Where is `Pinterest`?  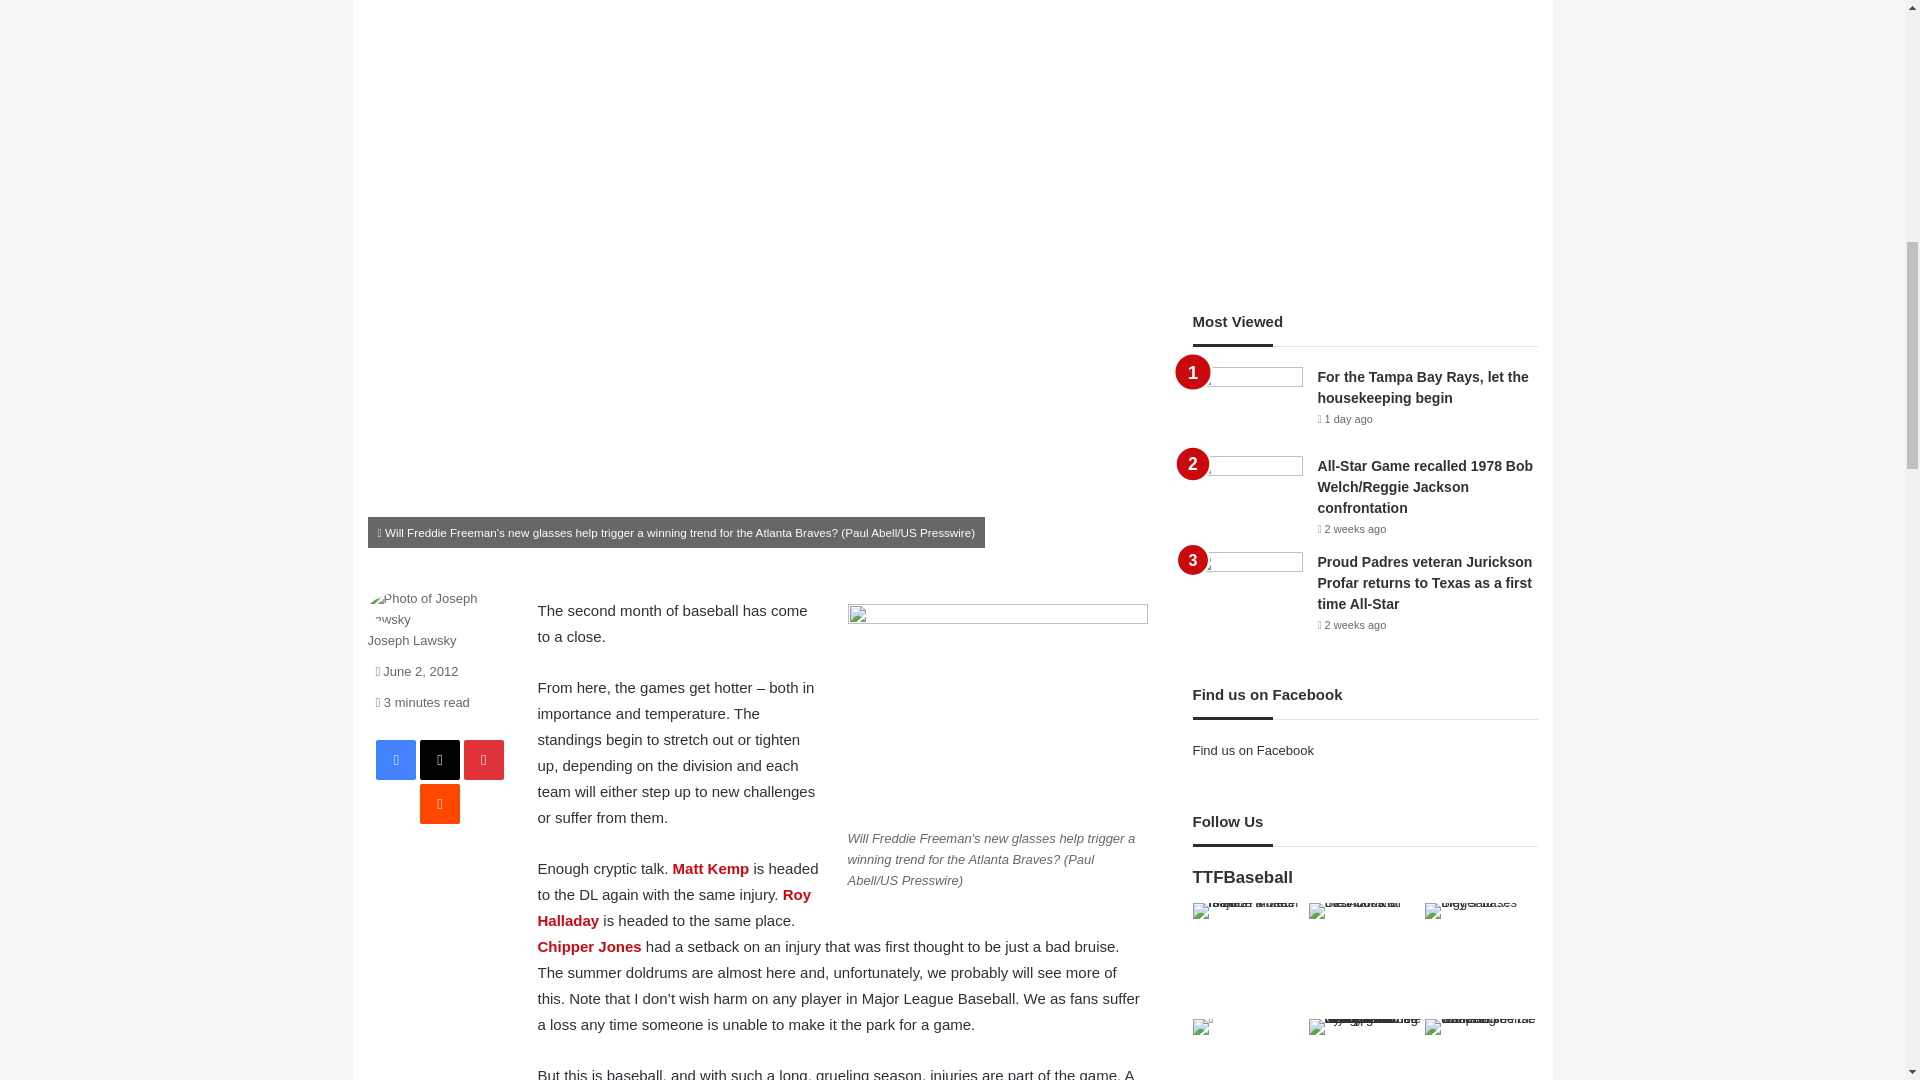
Pinterest is located at coordinates (484, 759).